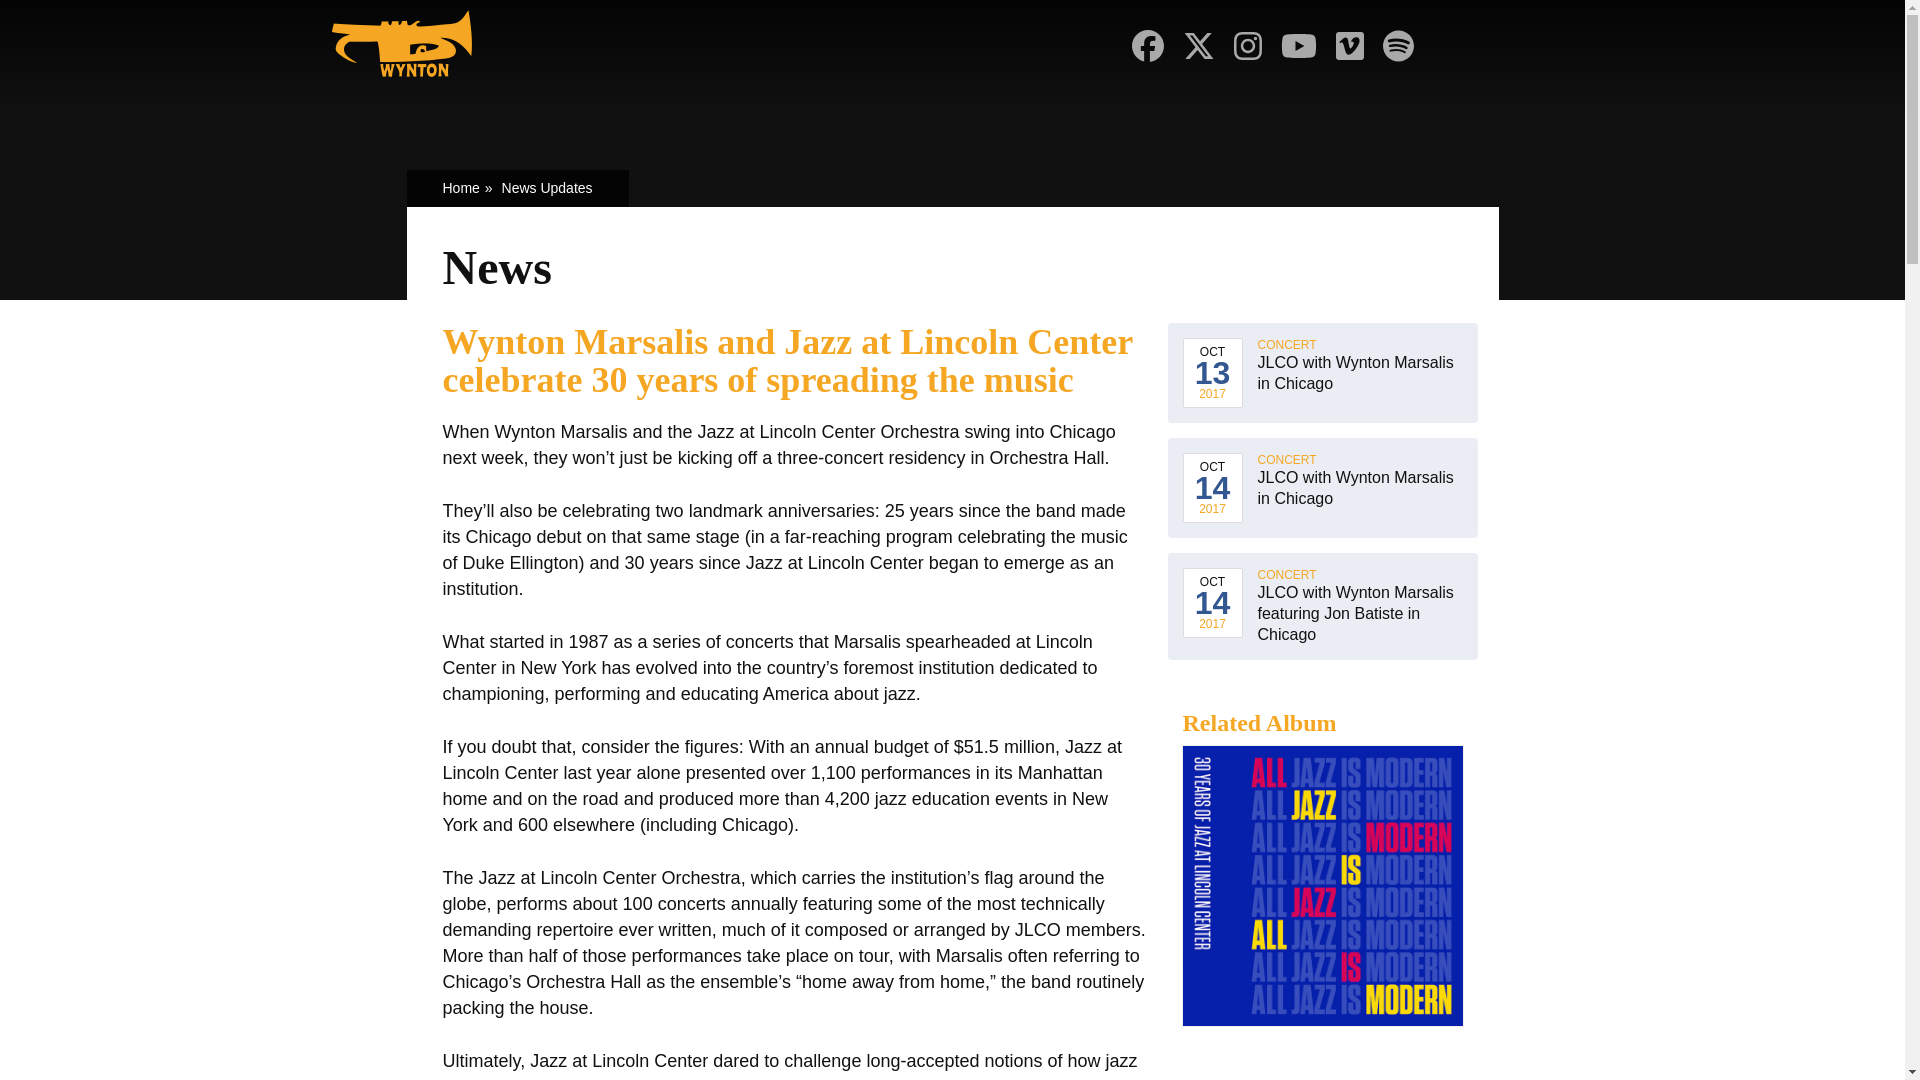 This screenshot has height=1080, width=1920. I want to click on YouTube, so click(1299, 46).